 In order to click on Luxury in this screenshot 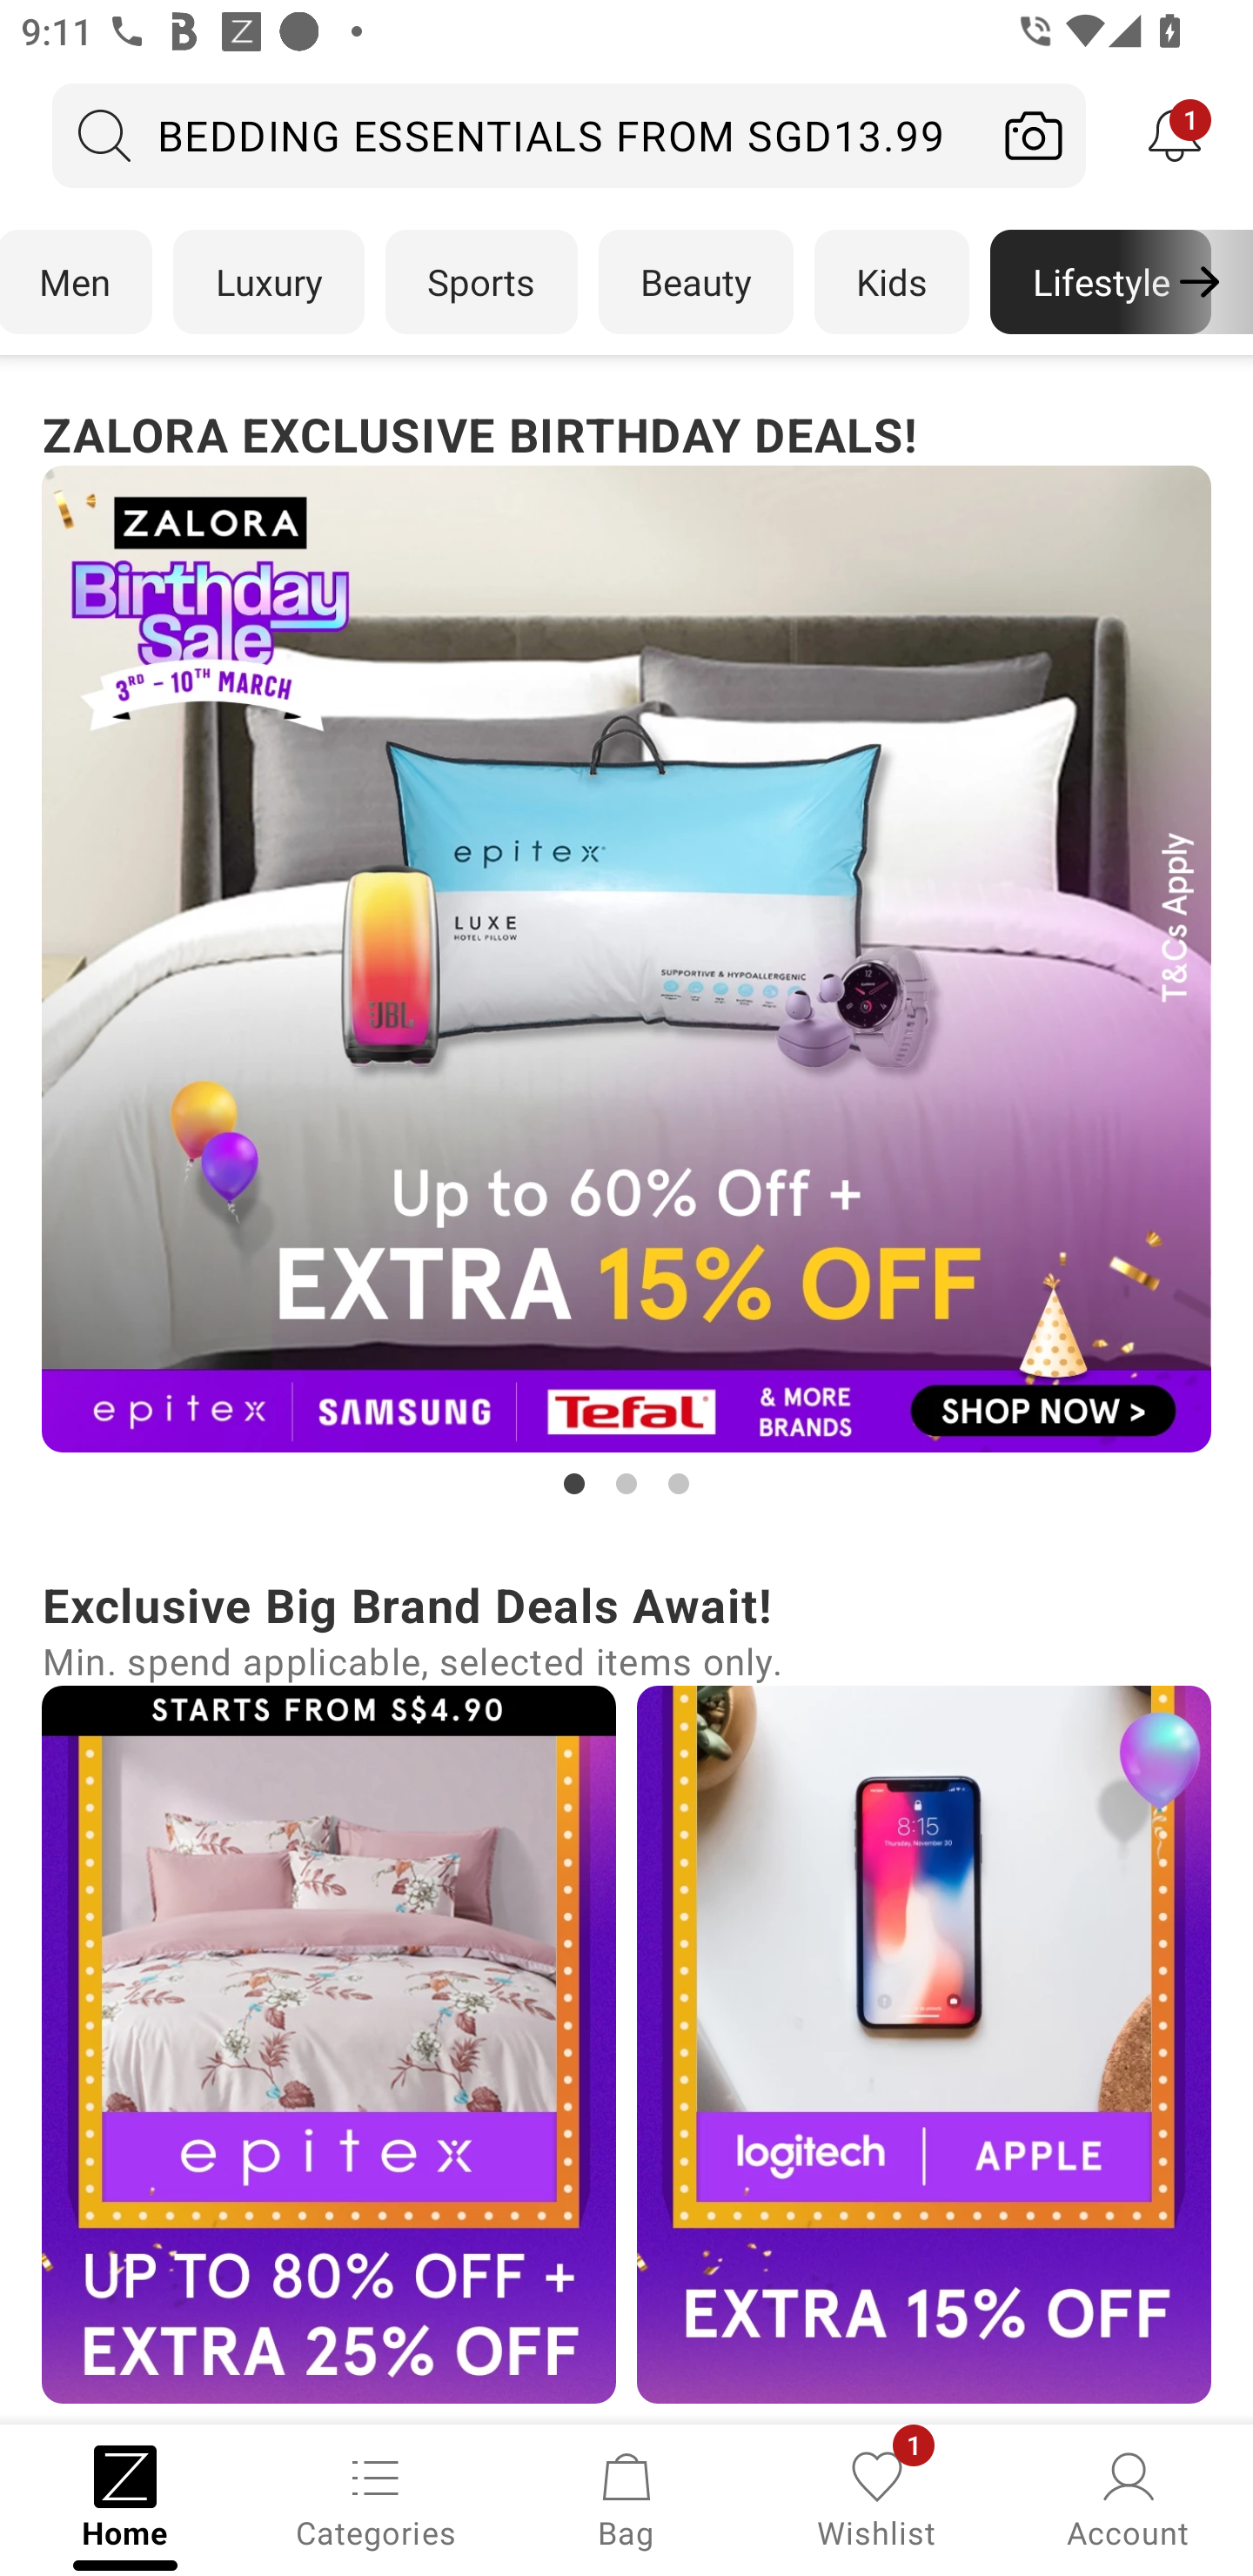, I will do `click(268, 282)`.